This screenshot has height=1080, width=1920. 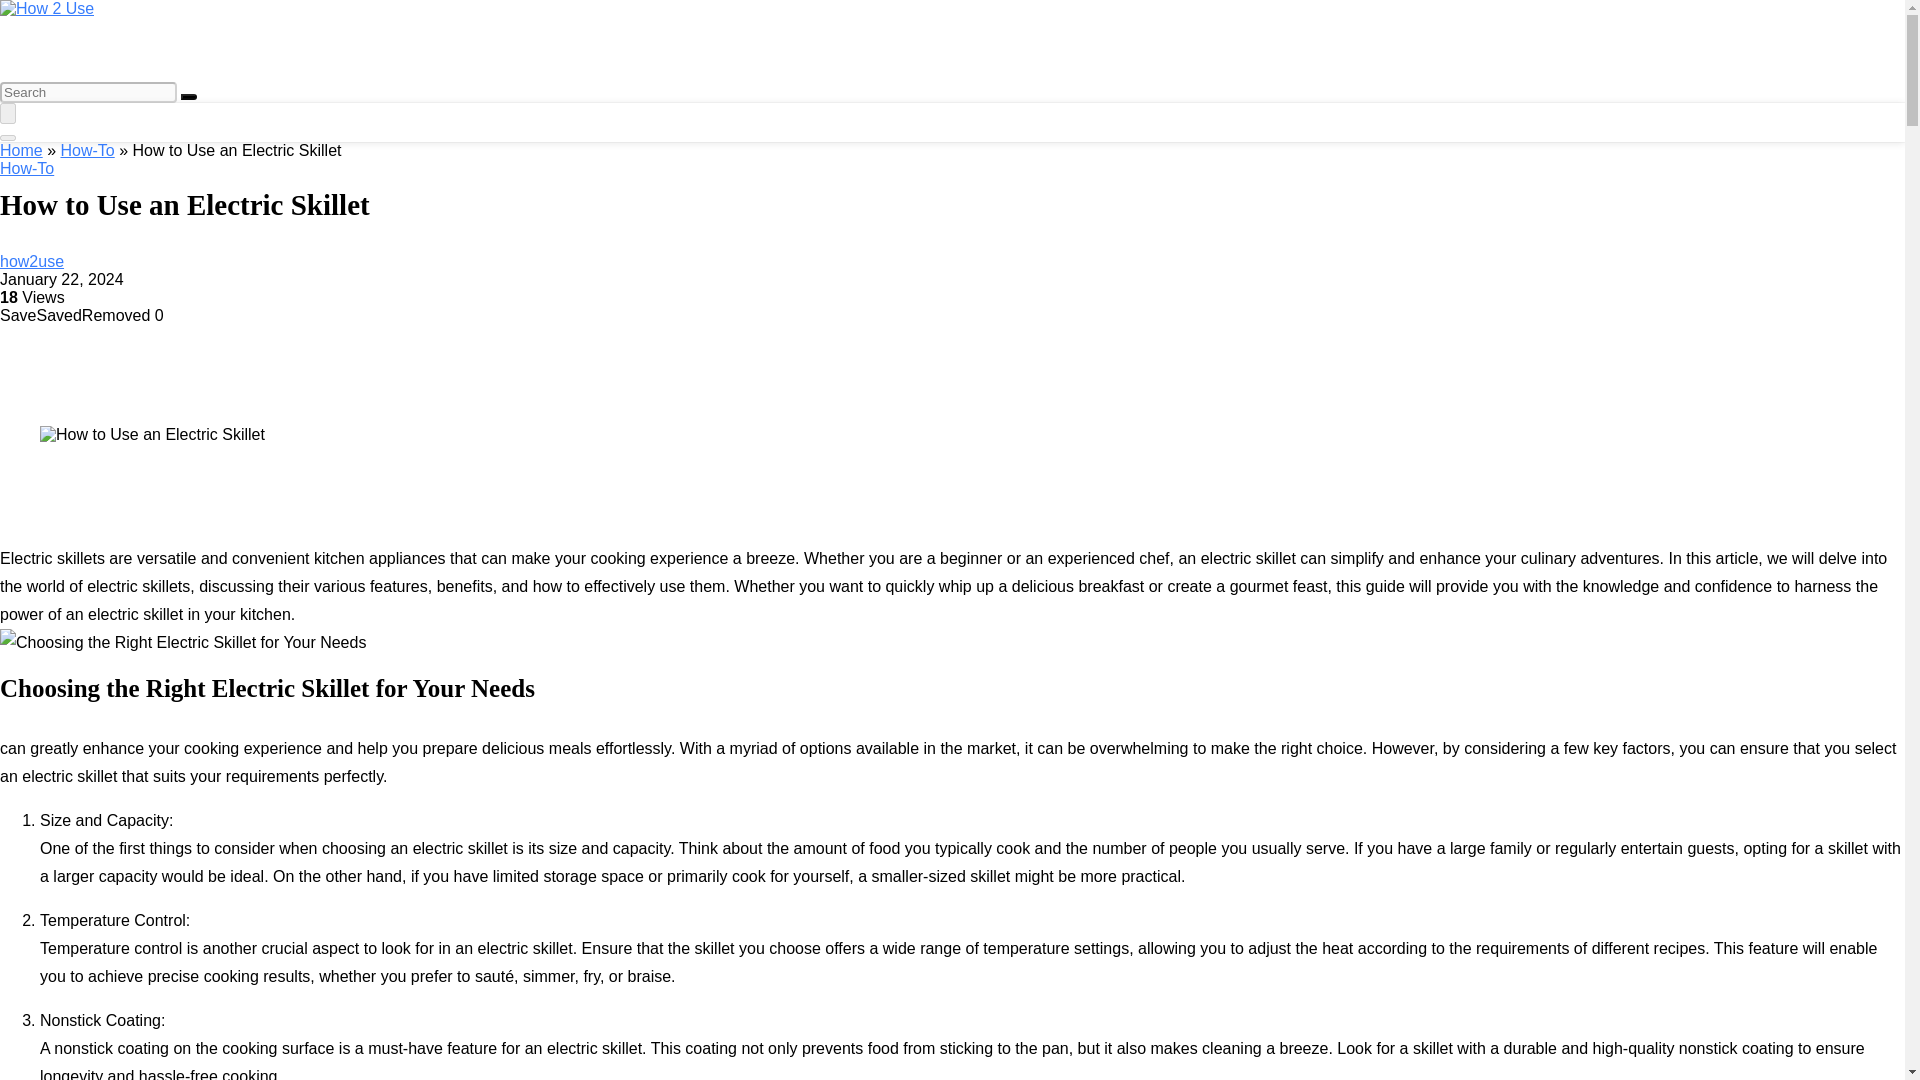 I want to click on View all posts in How-To, so click(x=26, y=168).